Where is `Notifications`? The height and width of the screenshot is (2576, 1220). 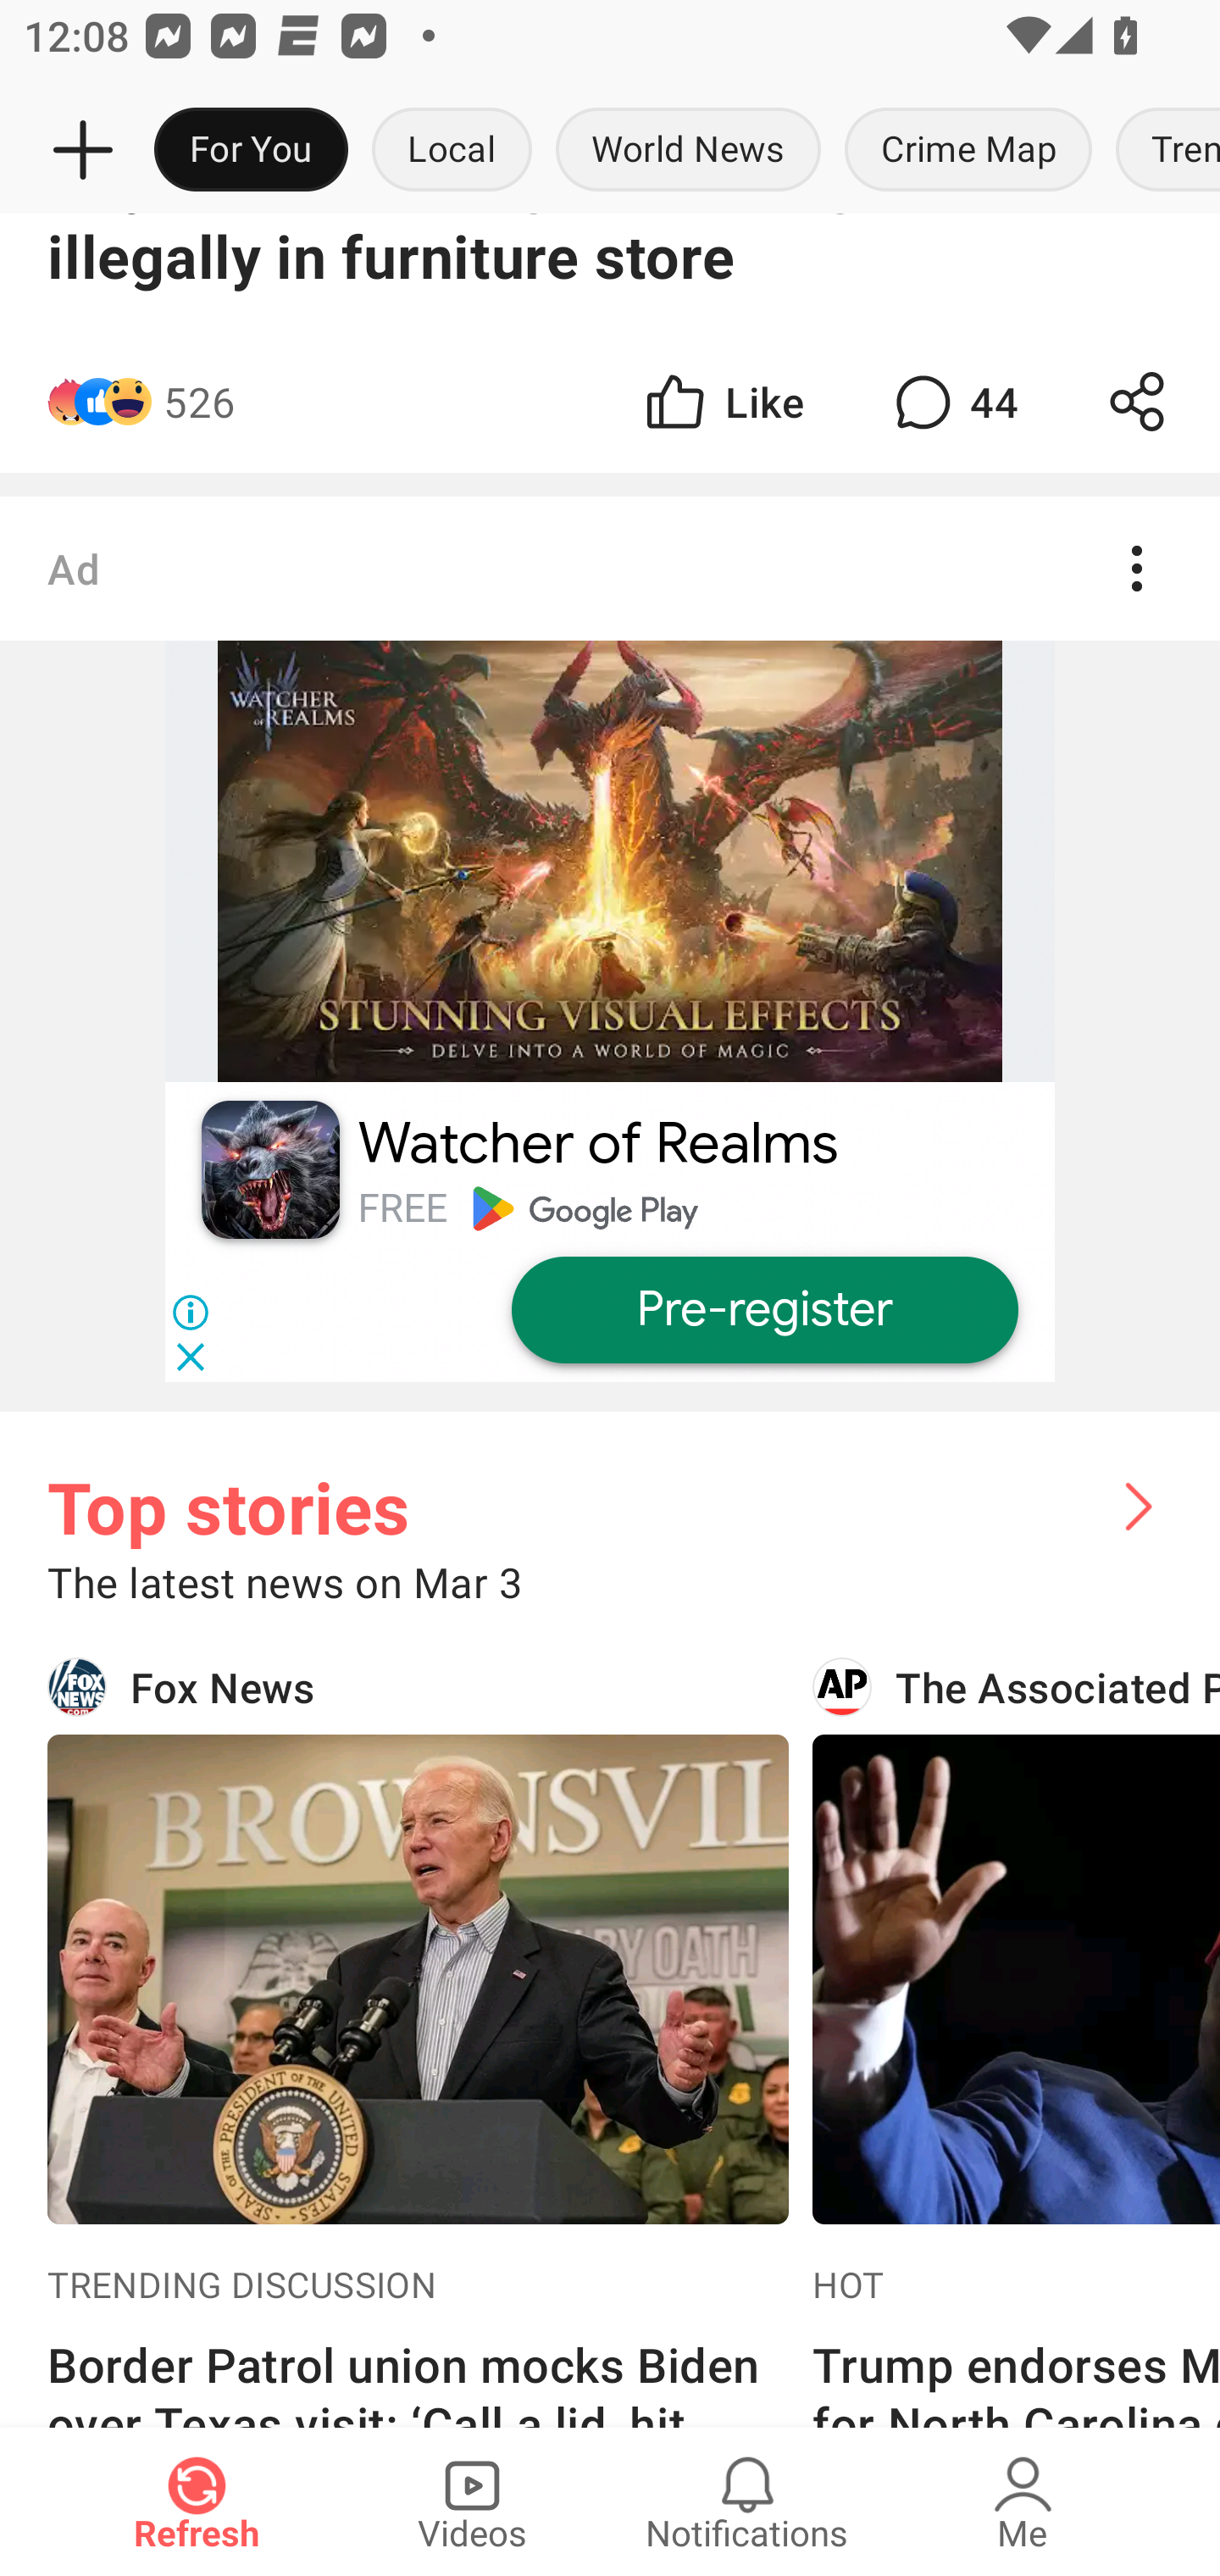
Notifications is located at coordinates (747, 2501).